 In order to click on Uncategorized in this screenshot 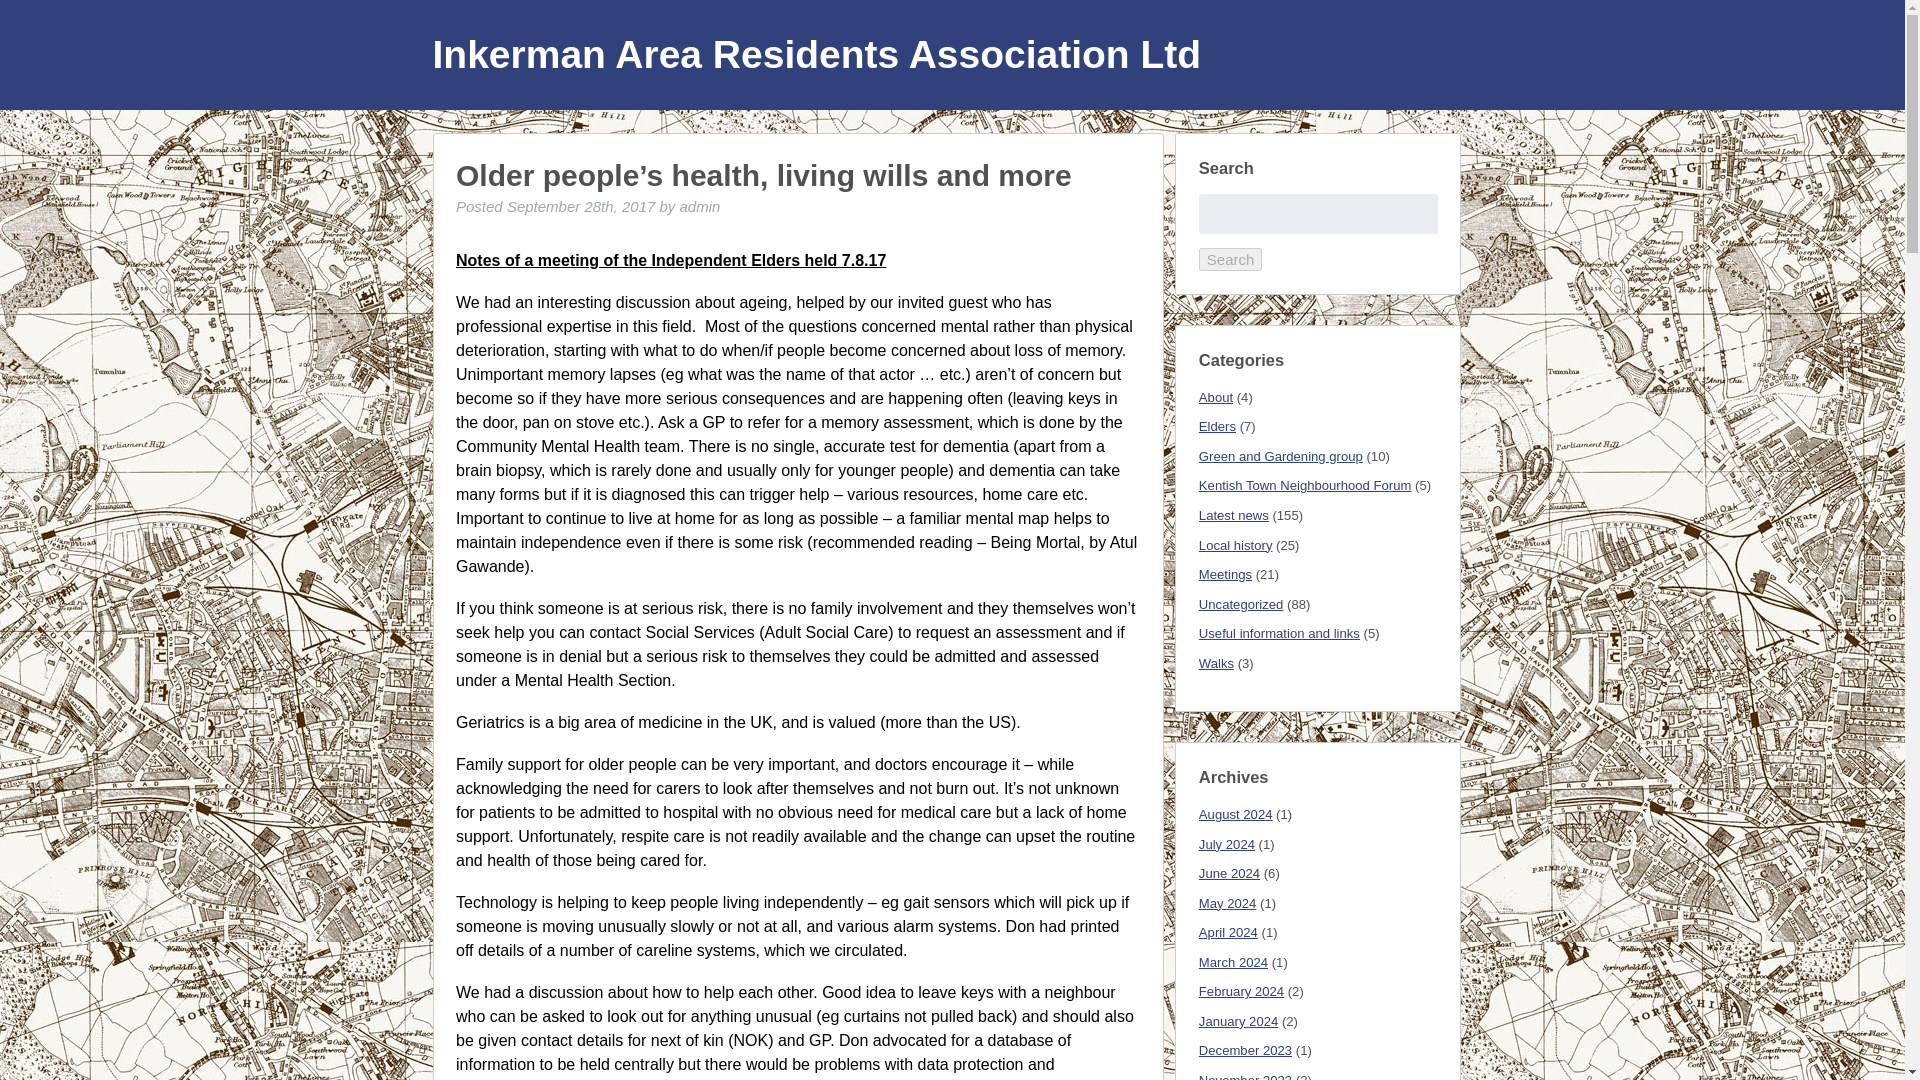, I will do `click(1241, 604)`.